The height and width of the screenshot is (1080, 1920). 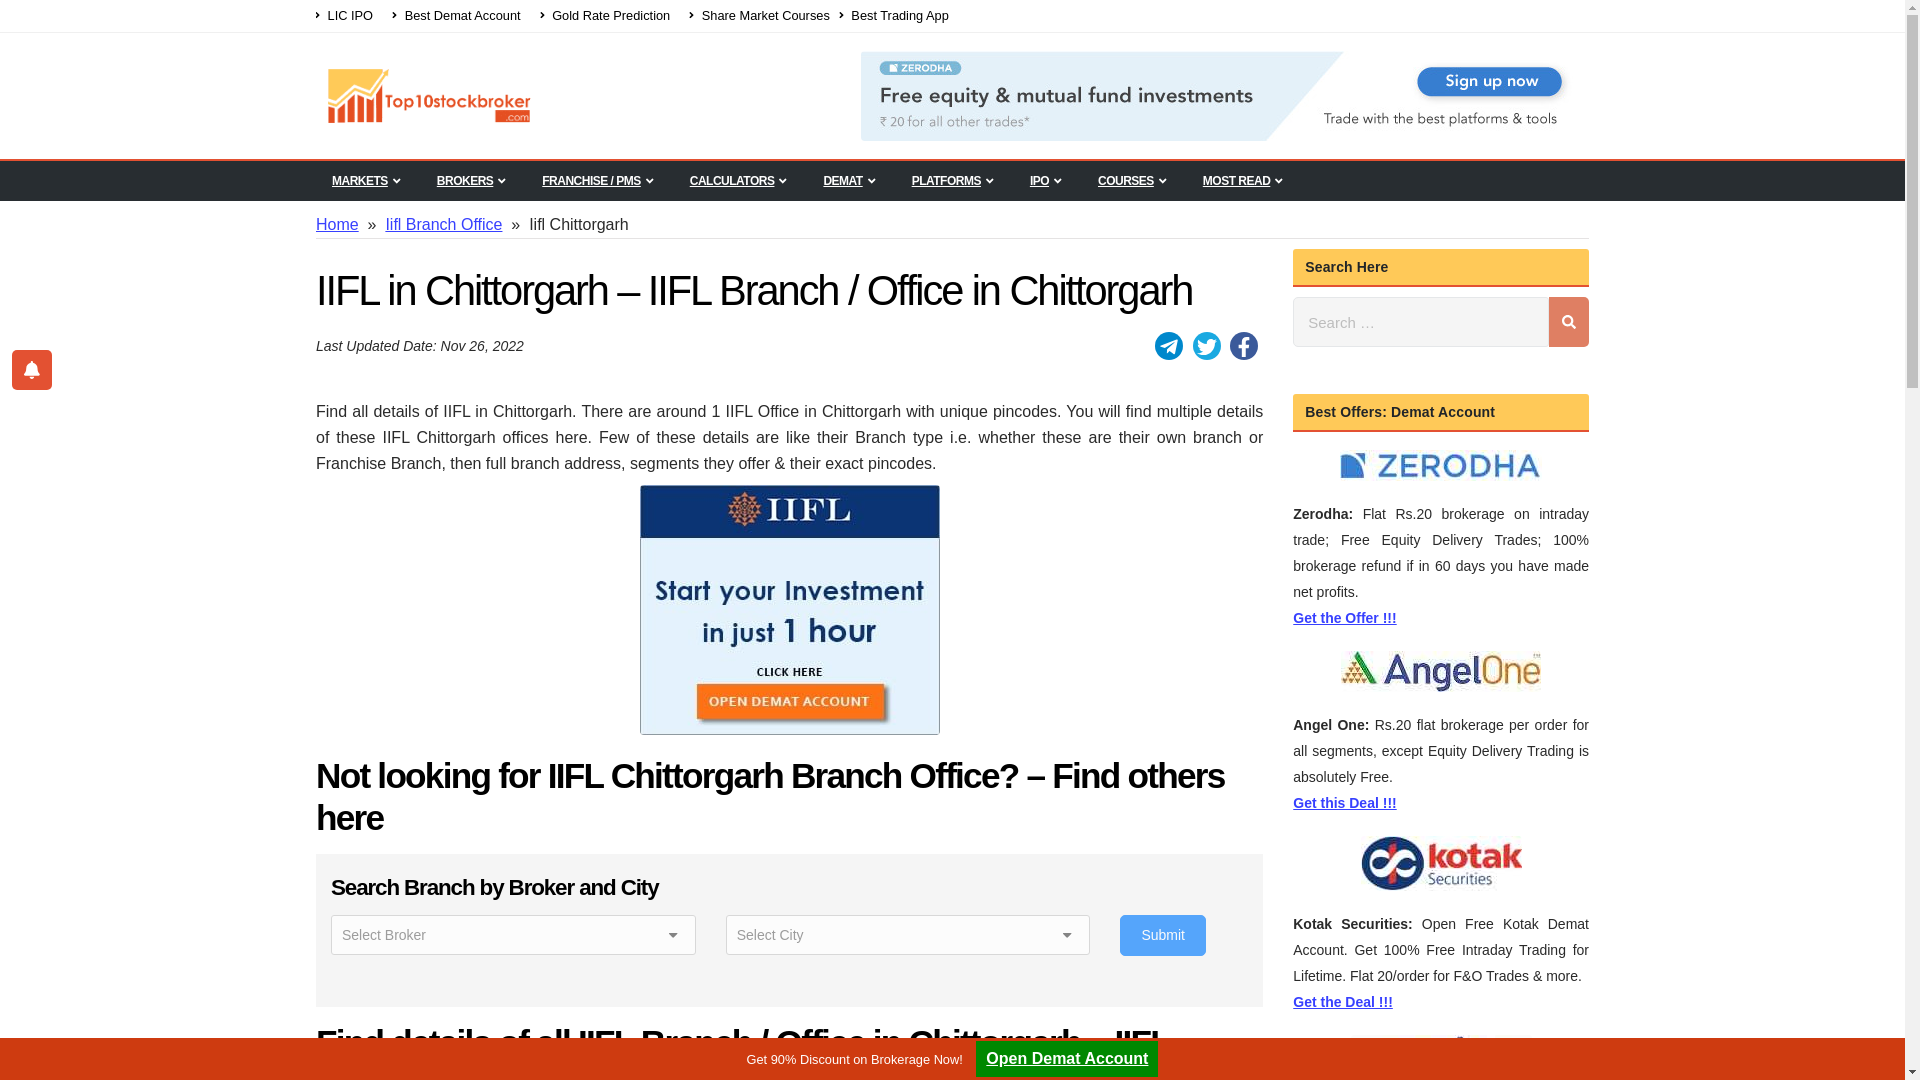 I want to click on Telegram, so click(x=1168, y=345).